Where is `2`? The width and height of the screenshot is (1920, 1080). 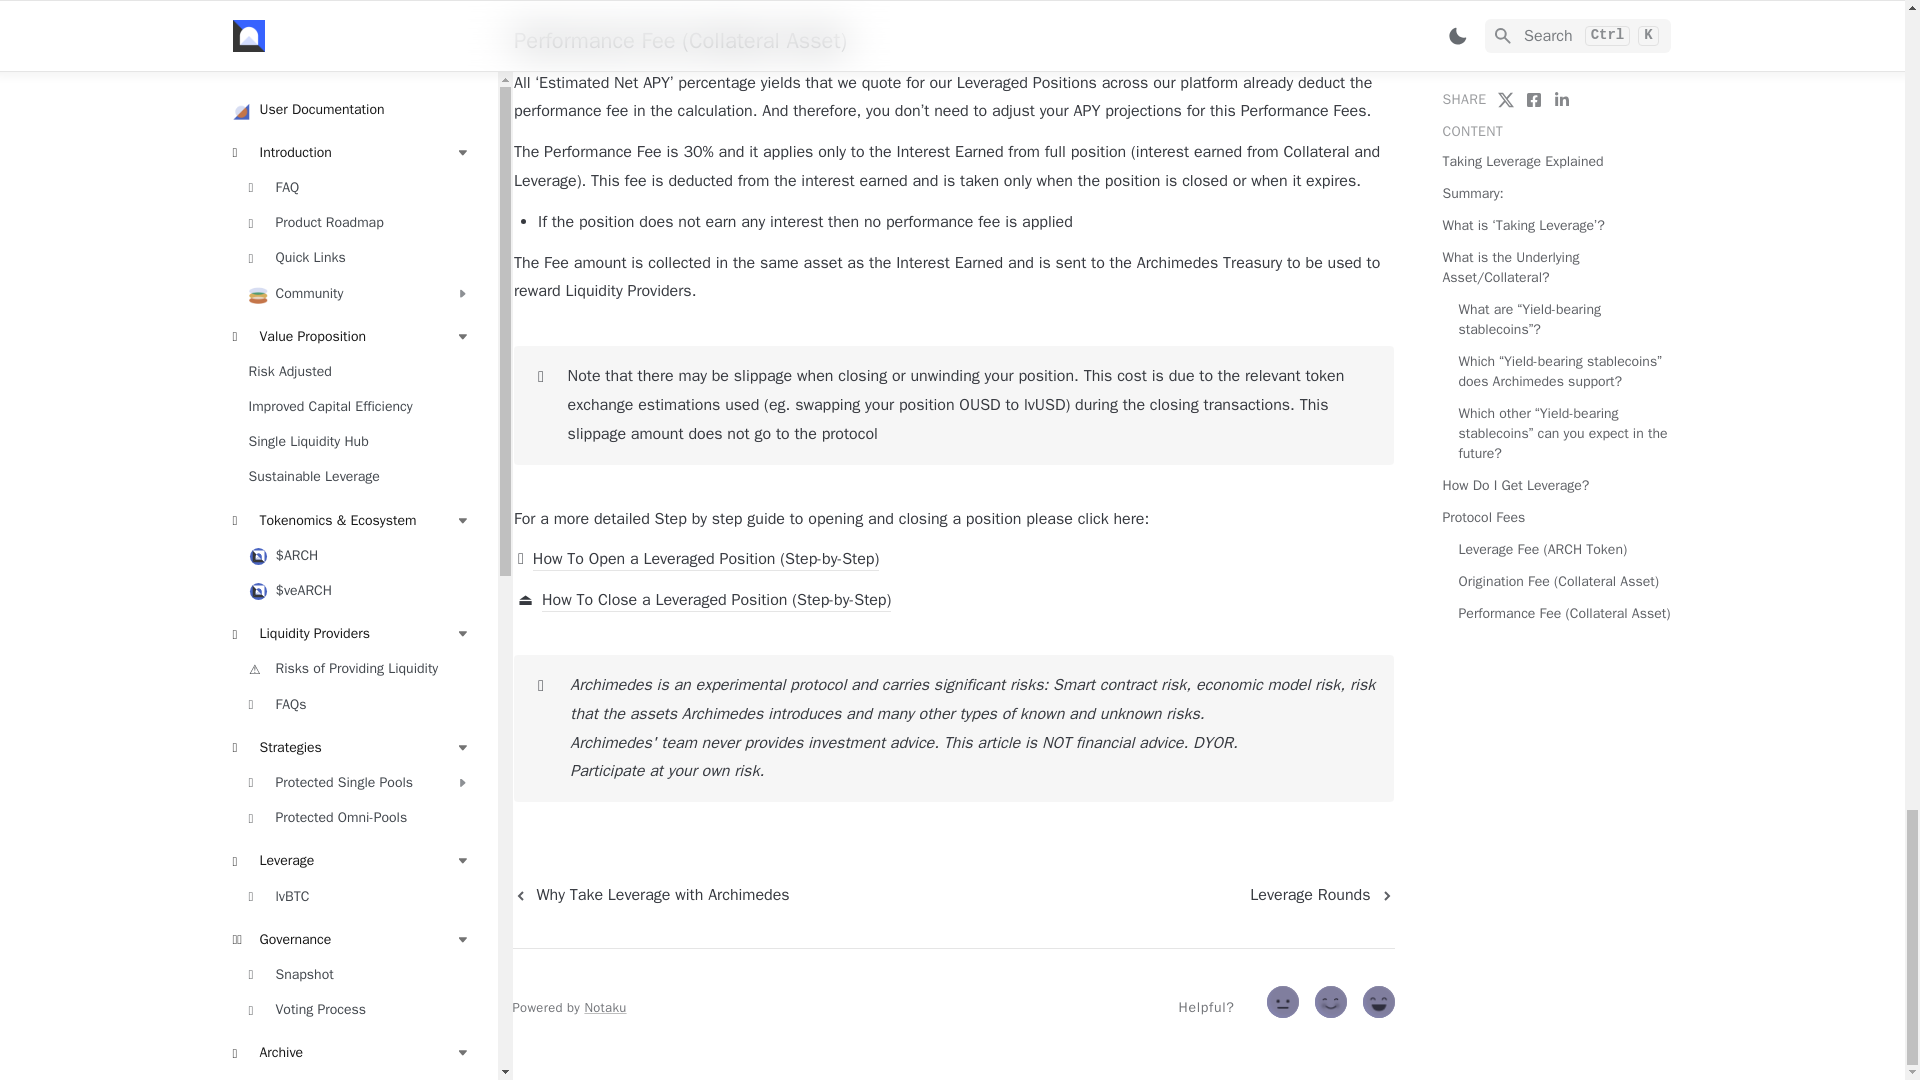 2 is located at coordinates (1381, 1006).